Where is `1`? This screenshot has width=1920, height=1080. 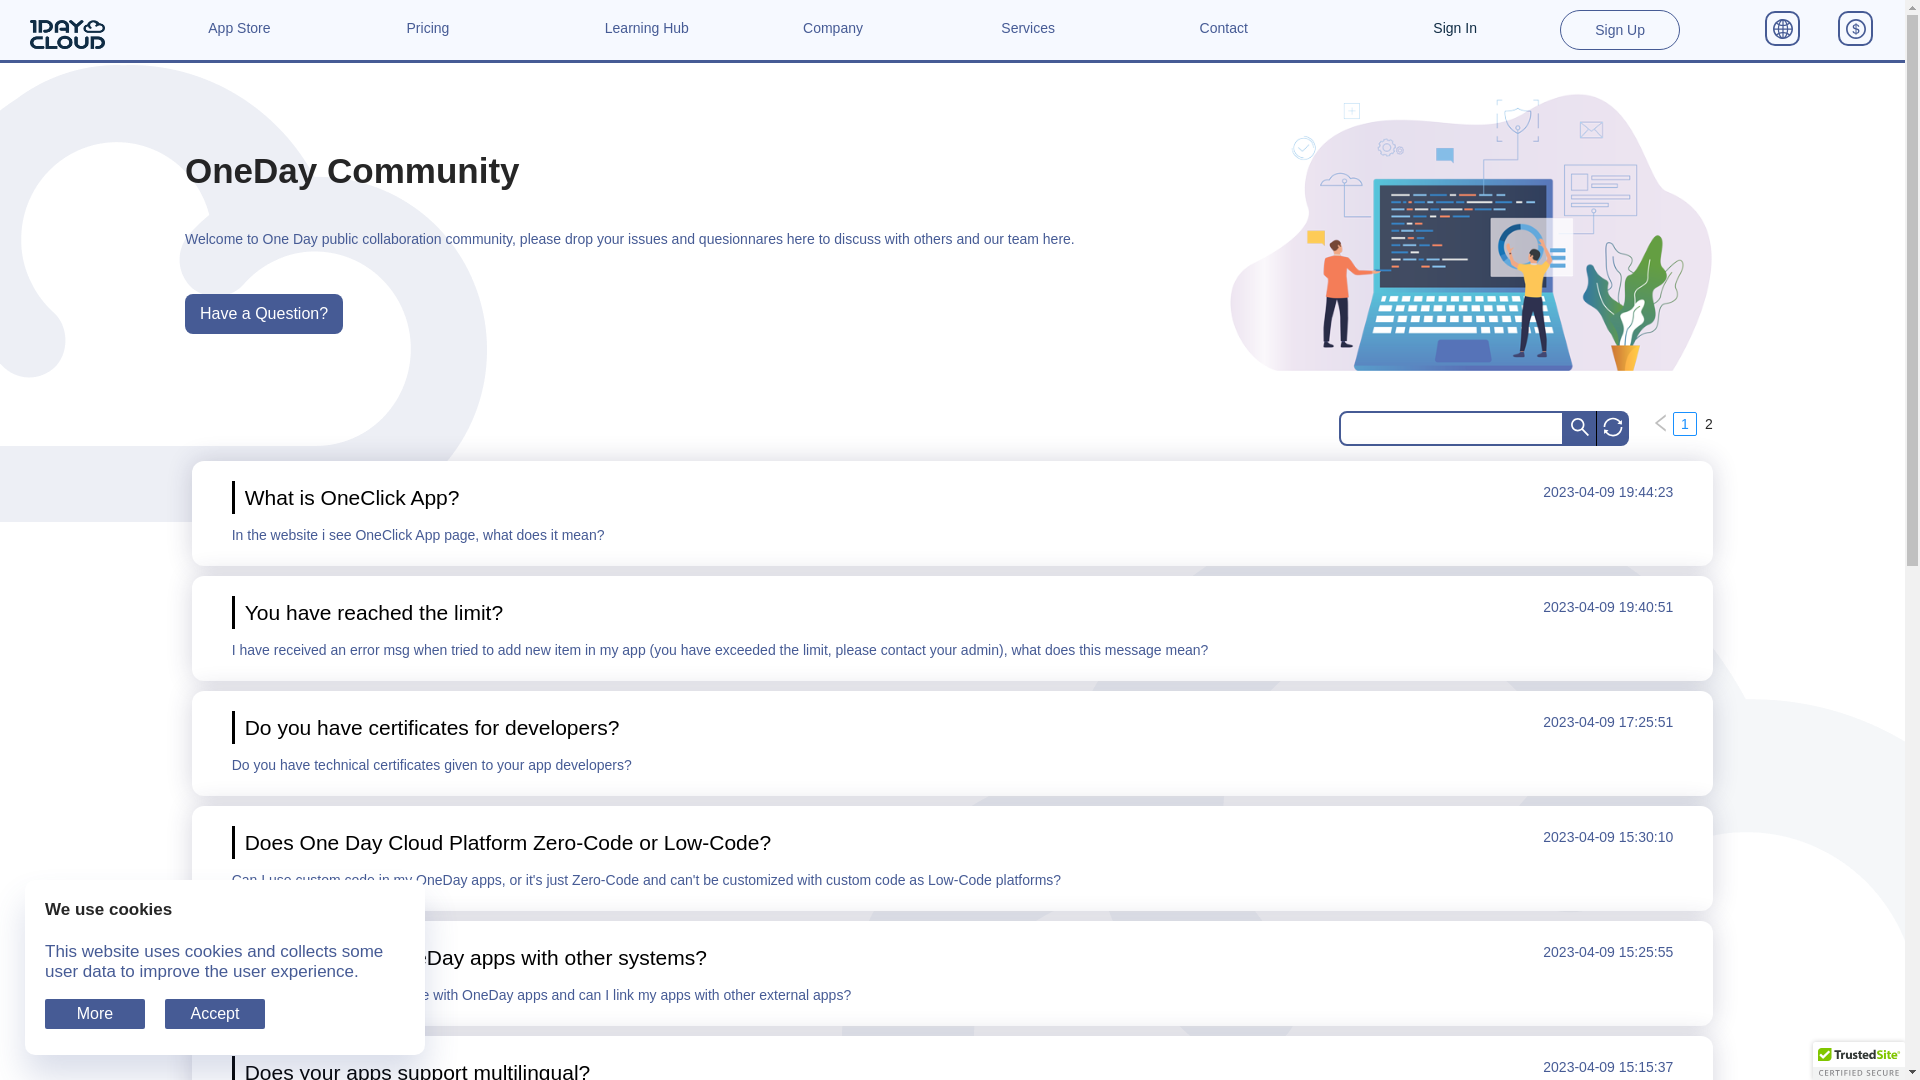
1 is located at coordinates (1685, 424).